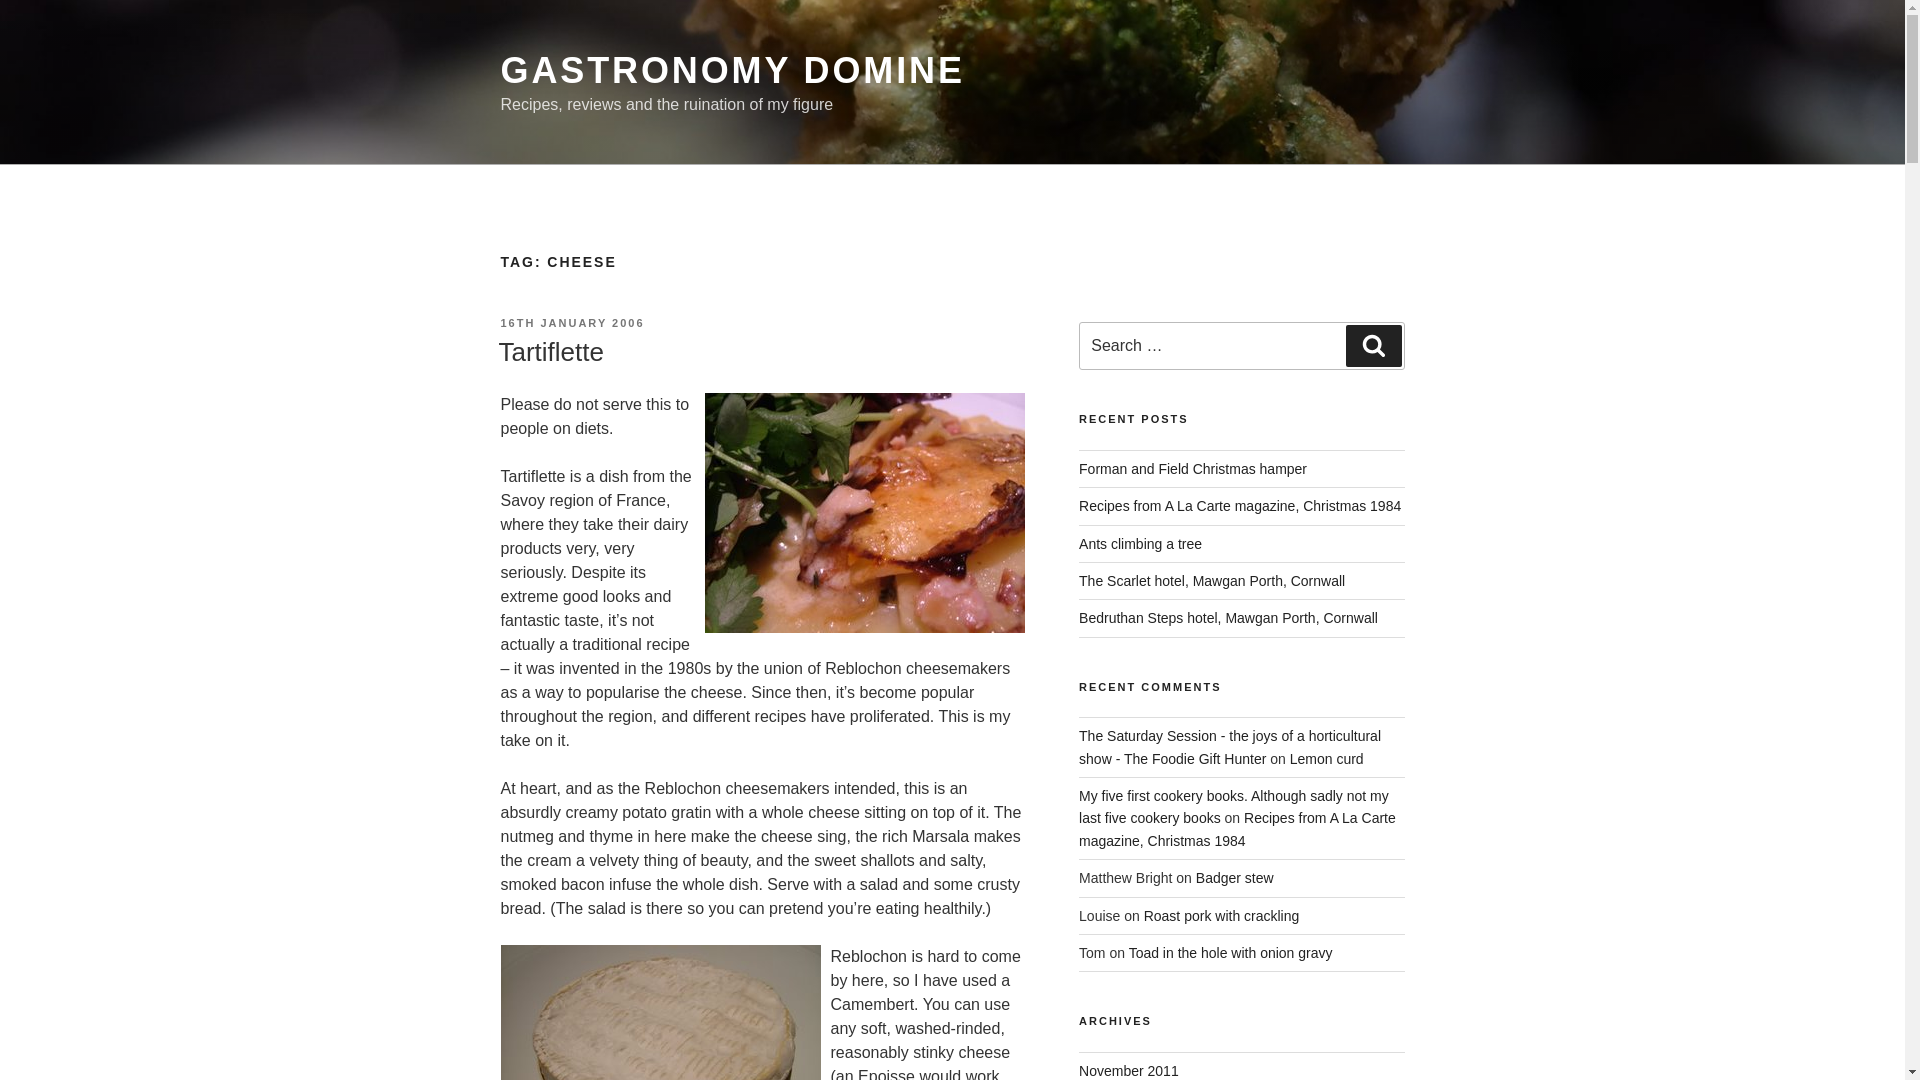 The height and width of the screenshot is (1080, 1920). Describe the element at coordinates (1222, 916) in the screenshot. I see `Roast pork with crackling` at that location.